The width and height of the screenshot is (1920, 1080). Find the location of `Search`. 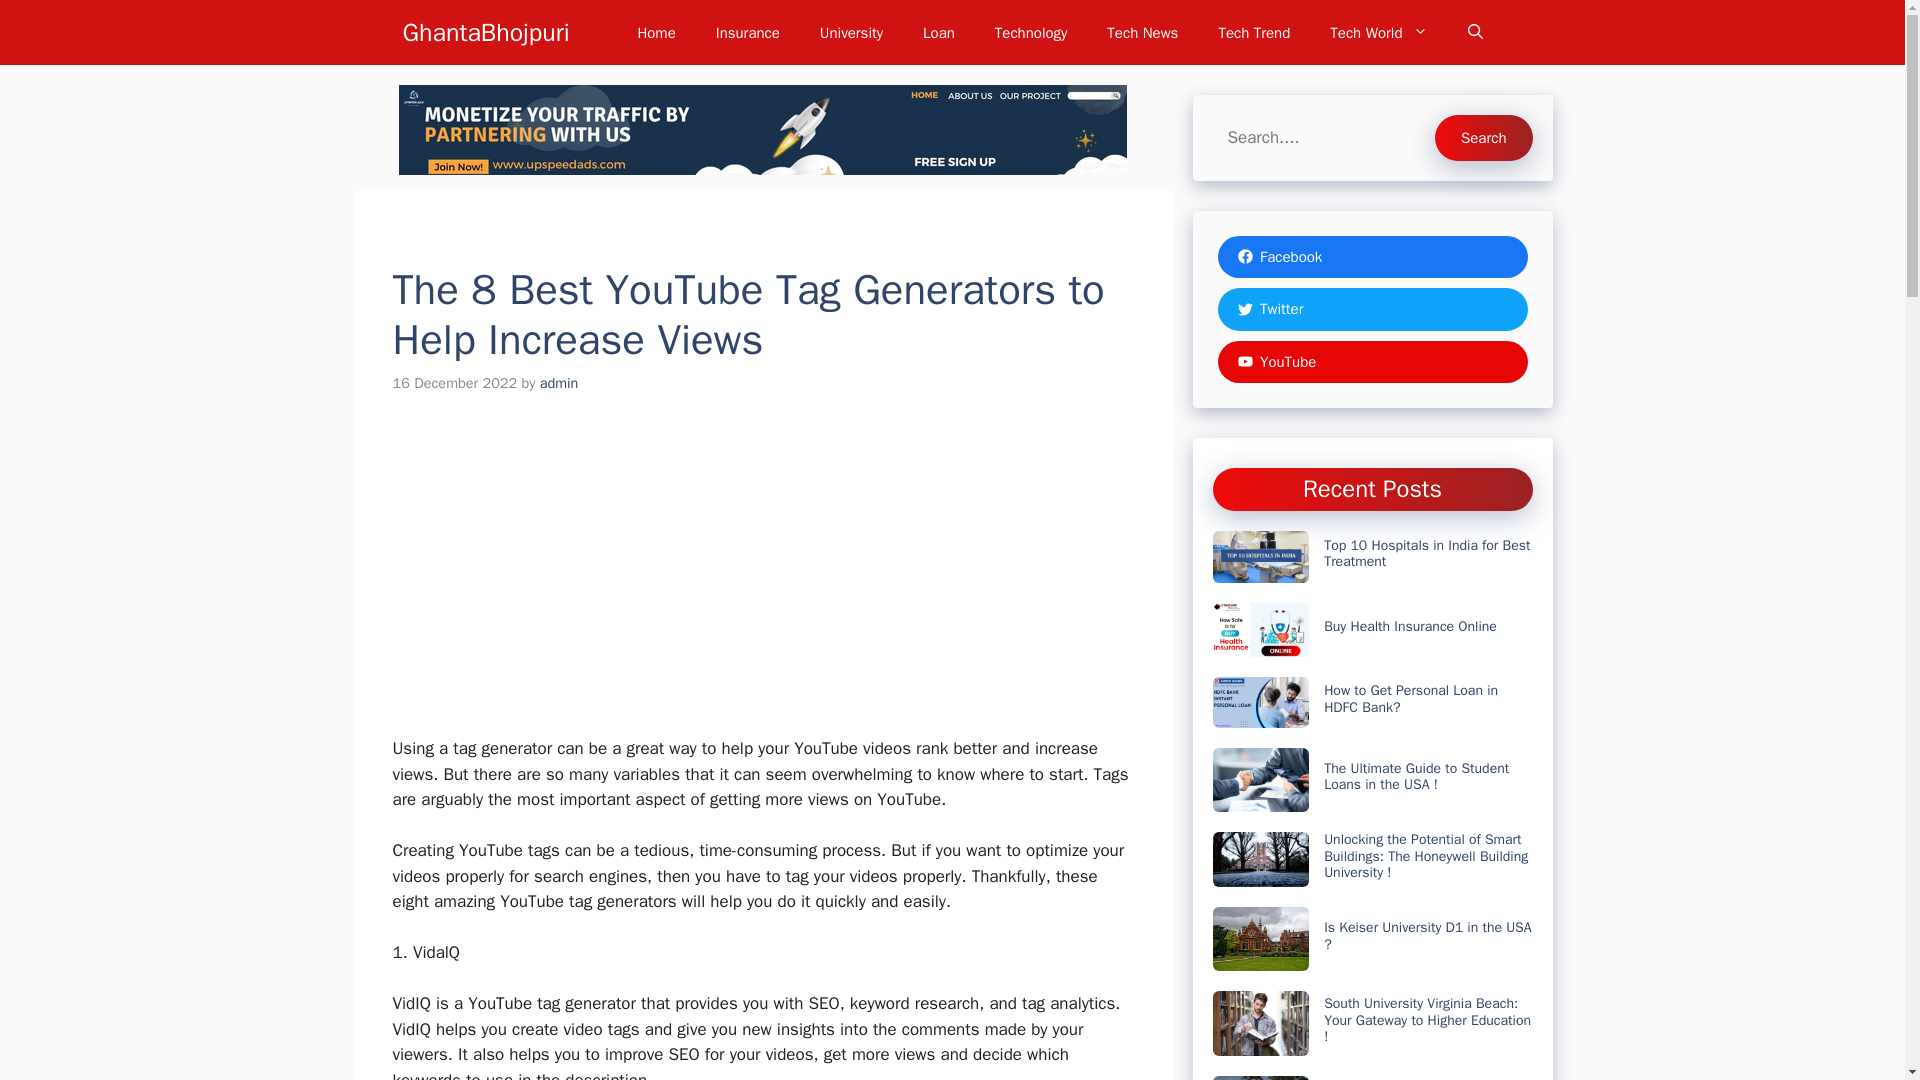

Search is located at coordinates (1483, 137).